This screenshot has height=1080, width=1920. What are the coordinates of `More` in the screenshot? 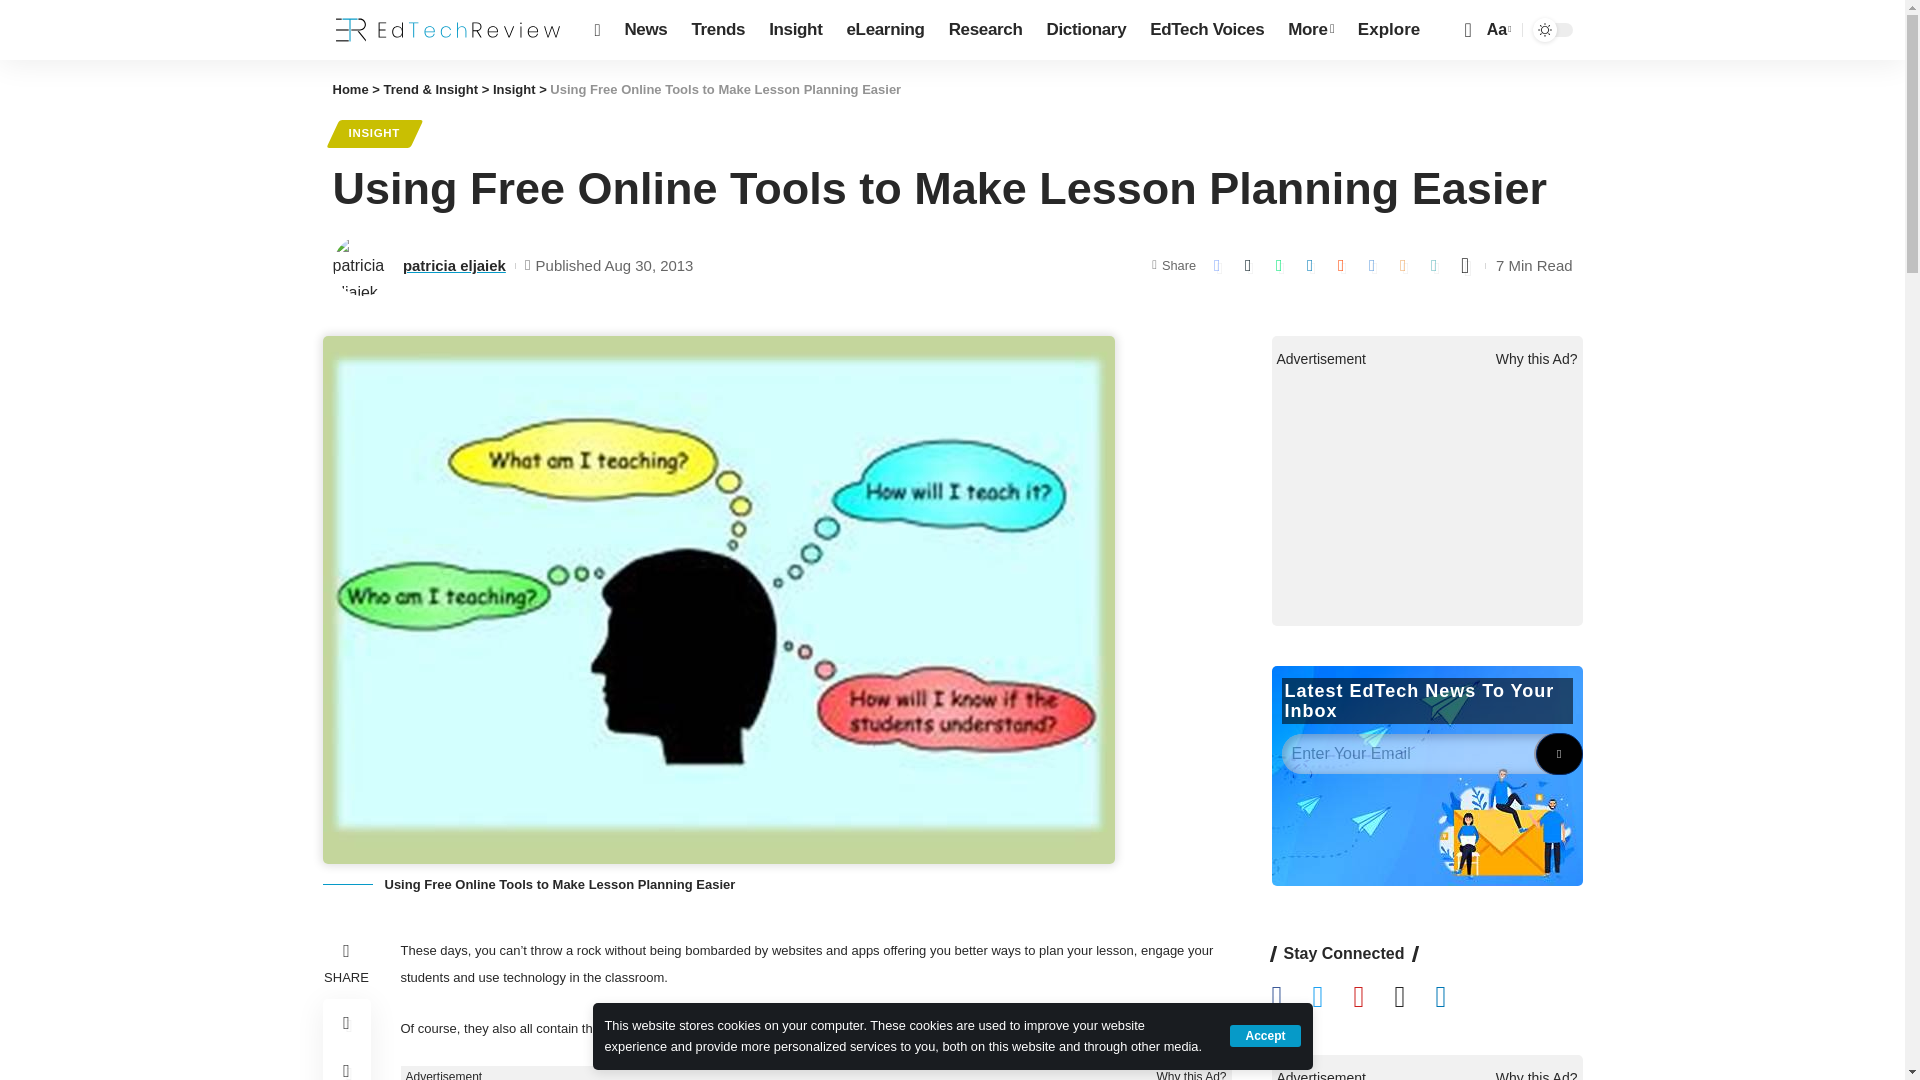 It's located at (1310, 30).